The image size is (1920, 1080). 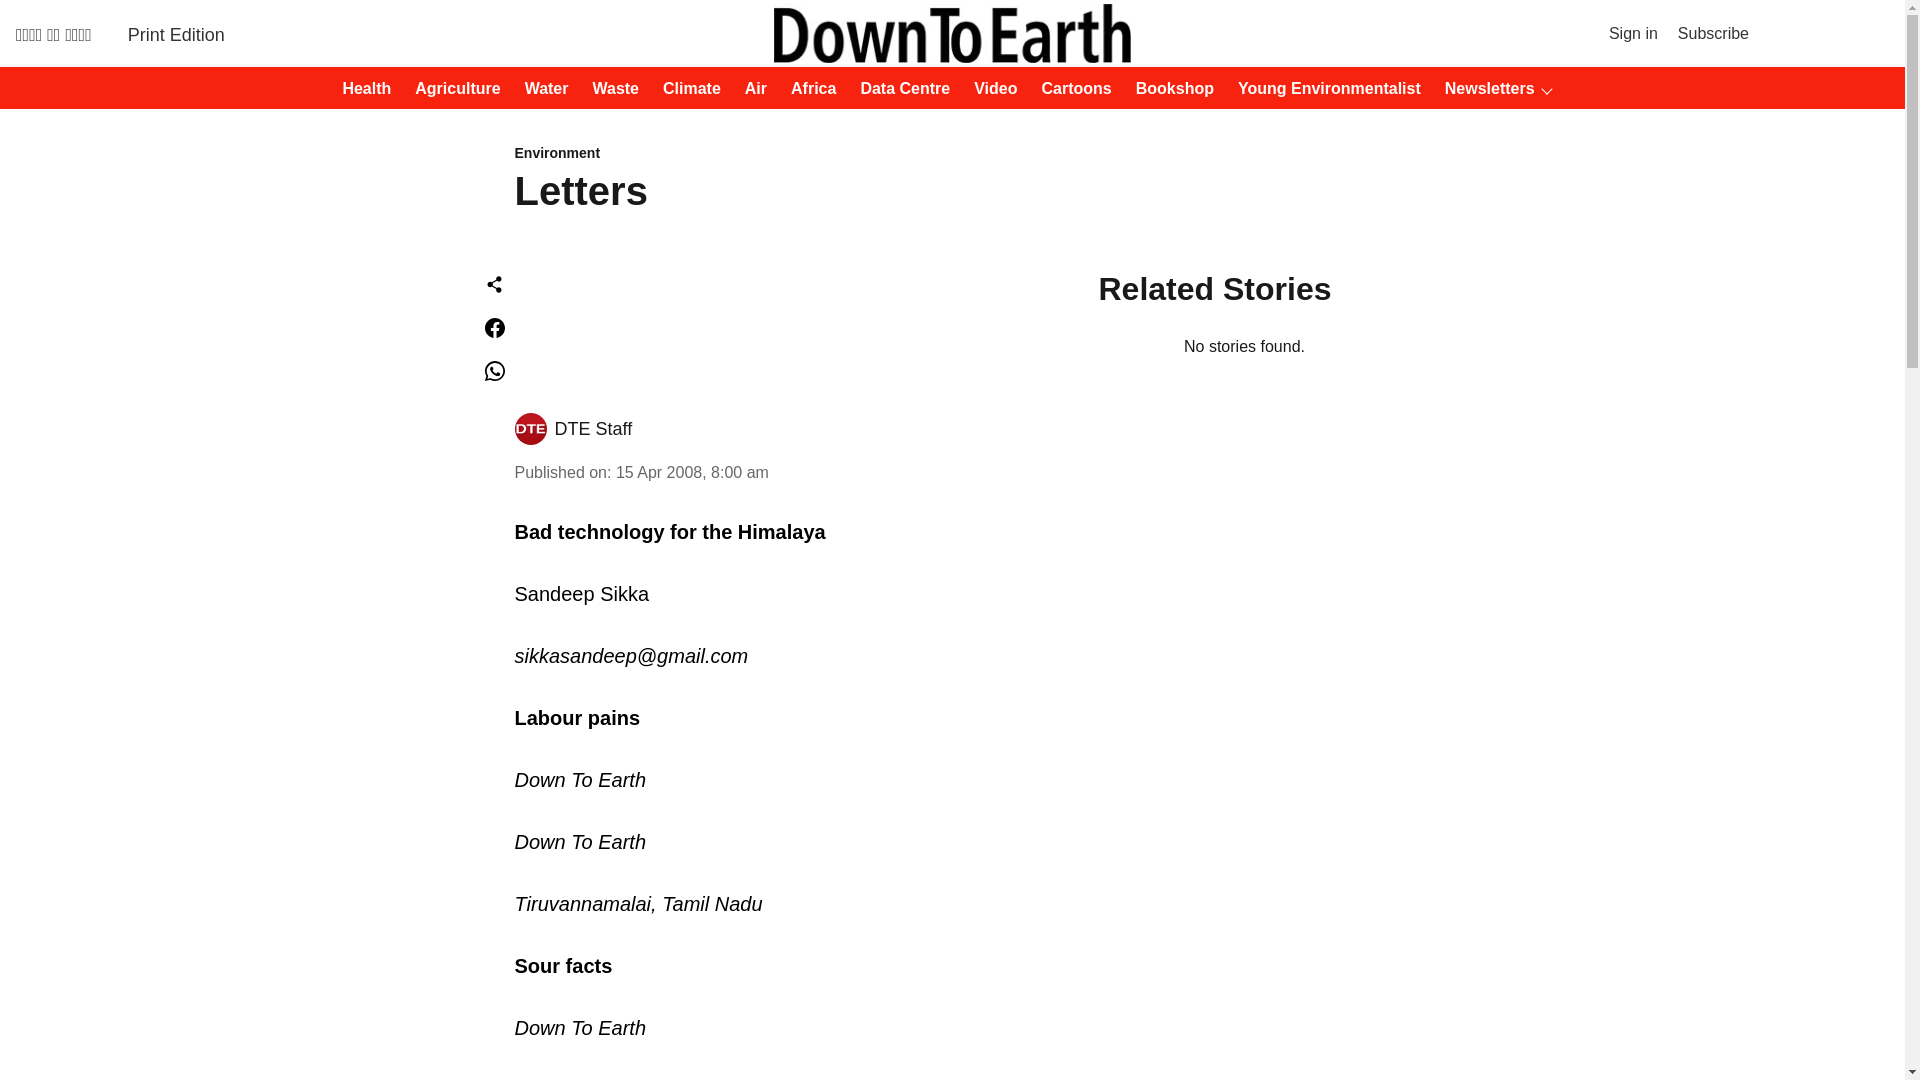 What do you see at coordinates (989, 89) in the screenshot?
I see `Video` at bounding box center [989, 89].